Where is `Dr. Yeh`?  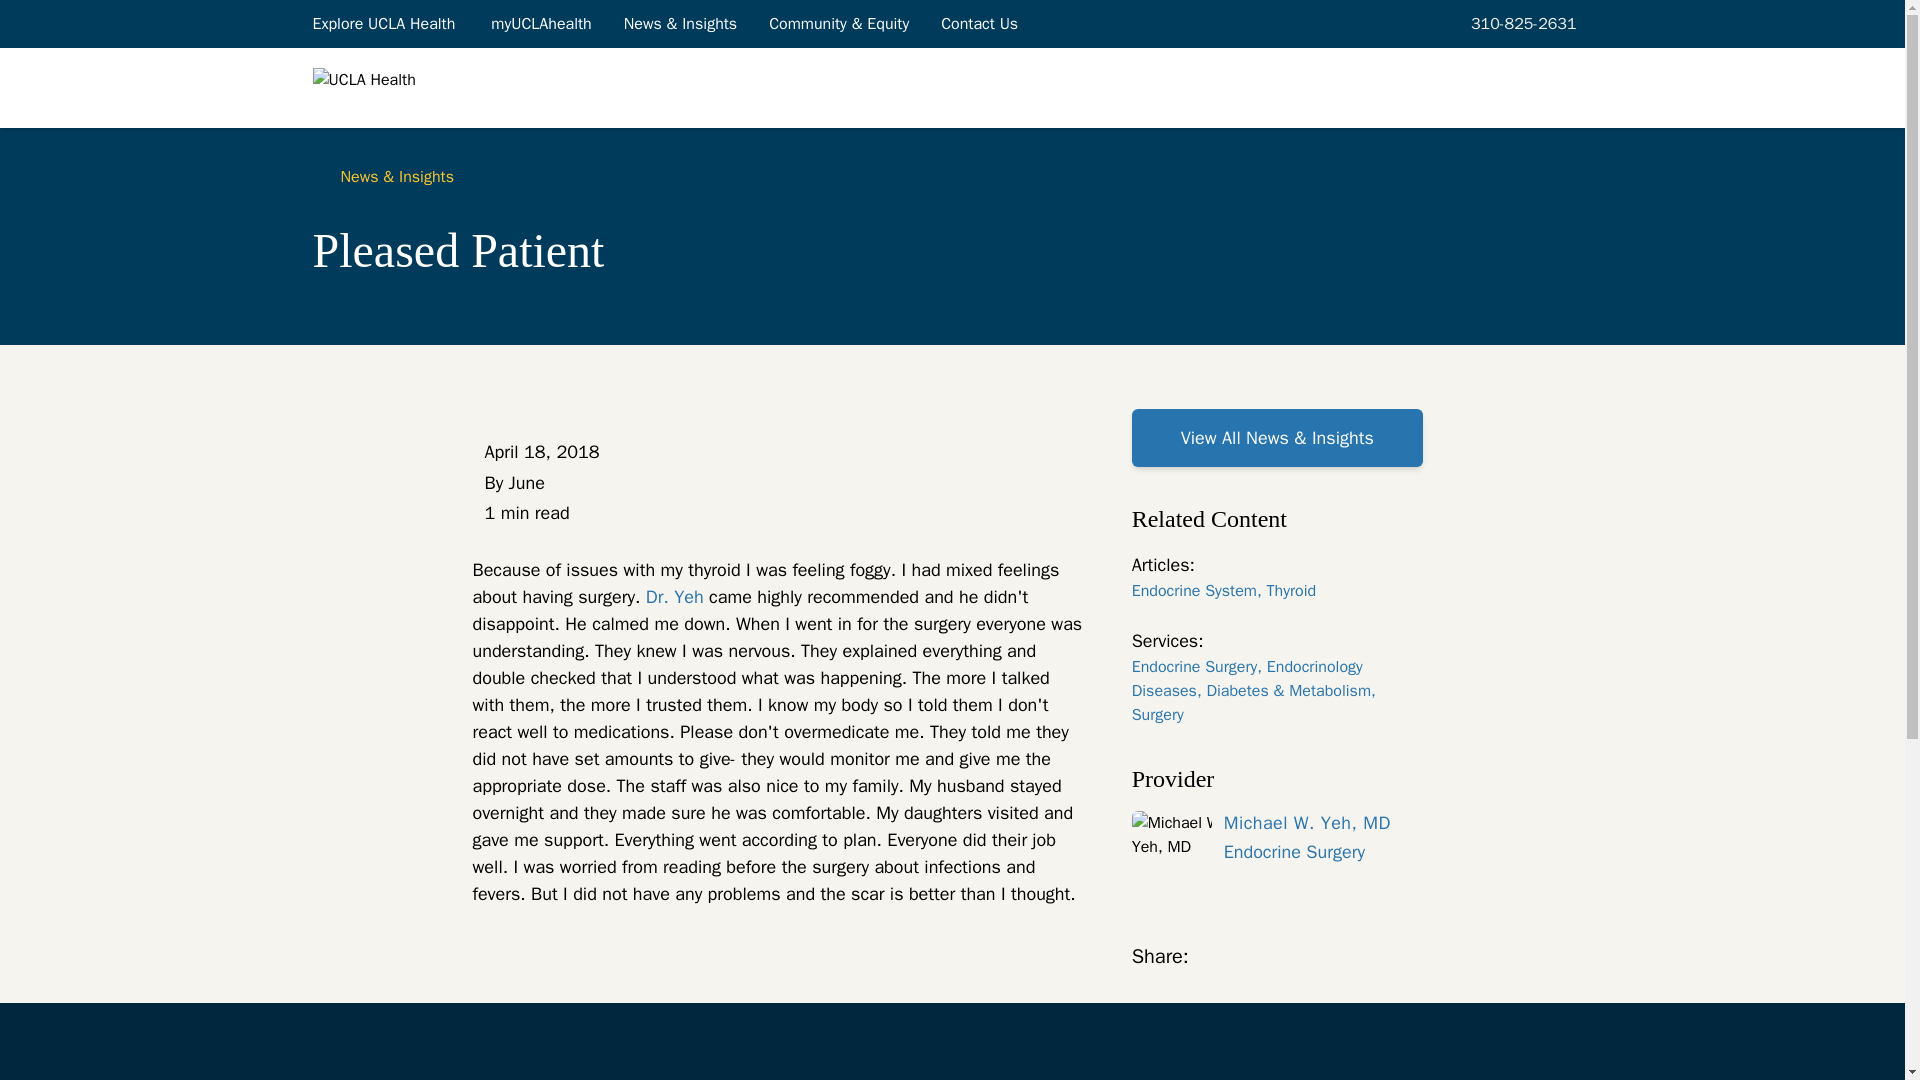
Dr. Yeh is located at coordinates (674, 597).